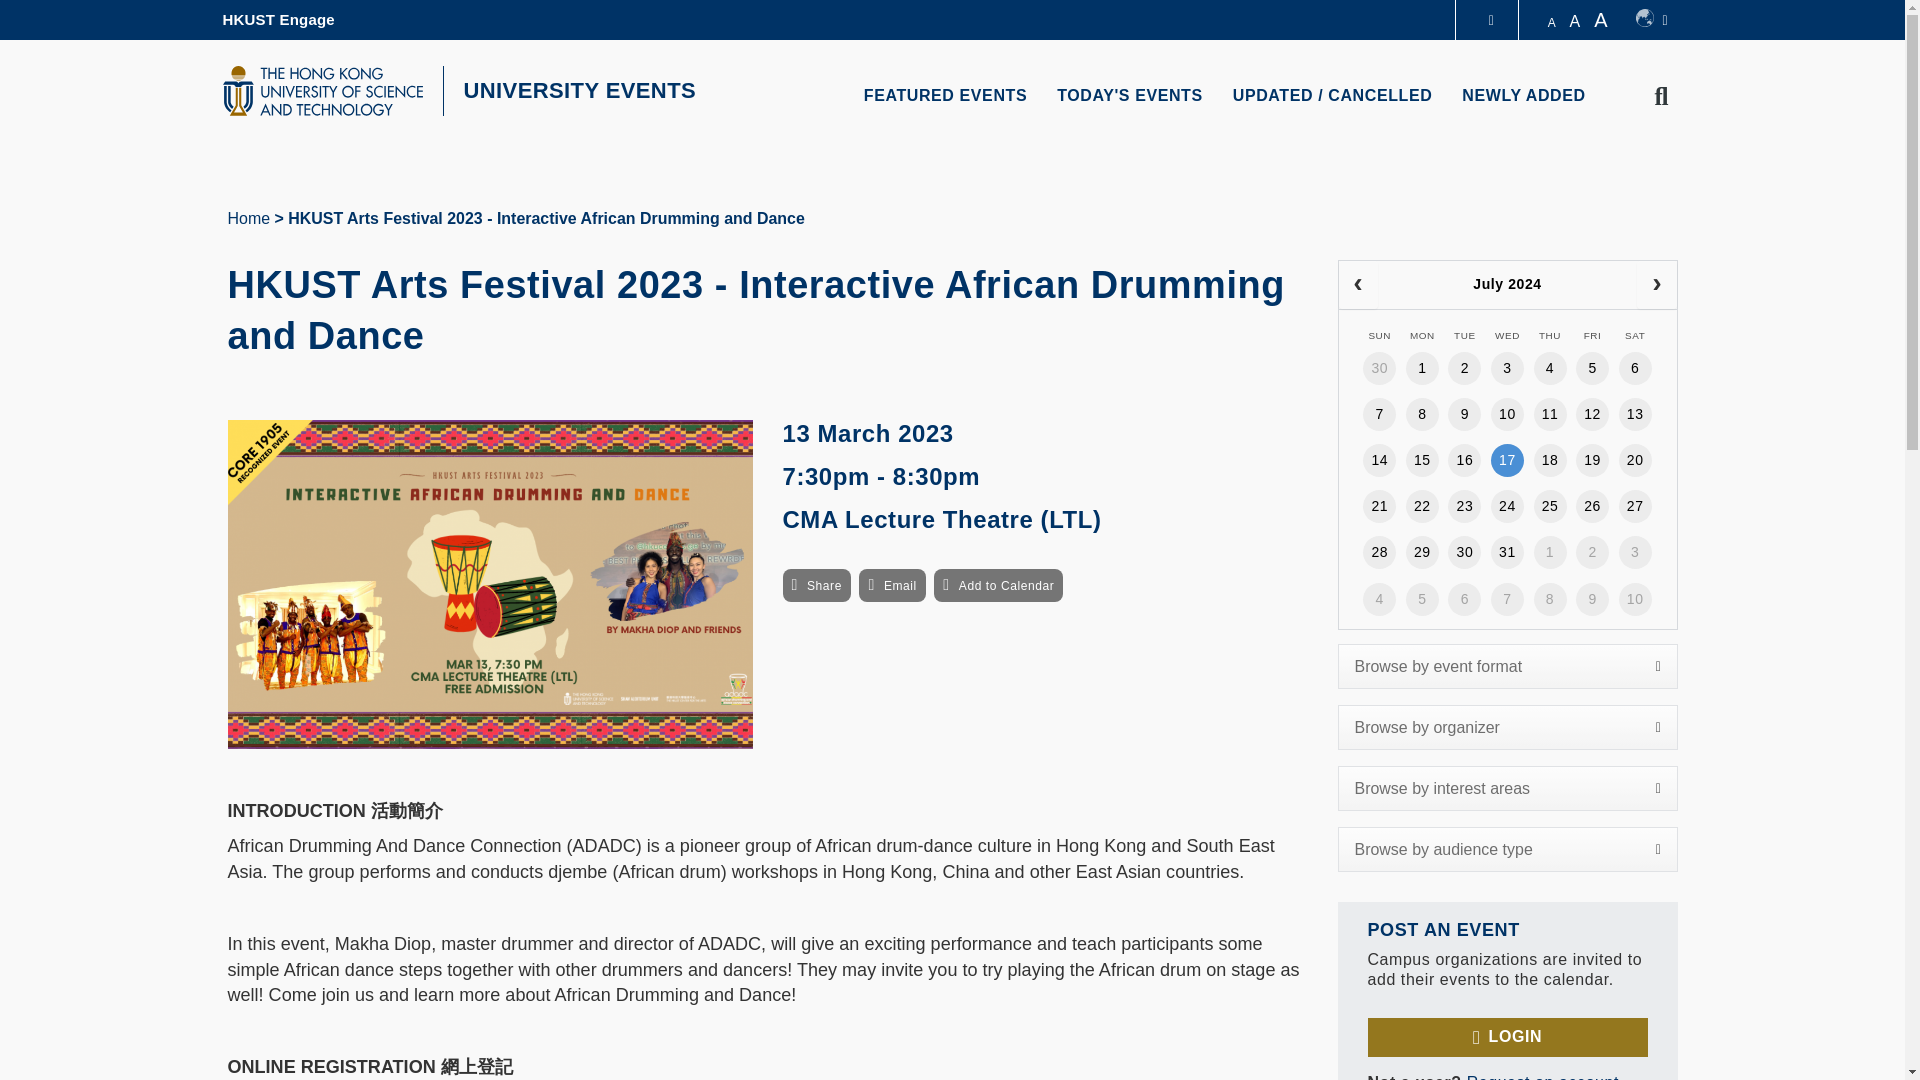 The width and height of the screenshot is (1920, 1080). Describe the element at coordinates (1491, 20) in the screenshot. I see `Expand Drawer` at that location.